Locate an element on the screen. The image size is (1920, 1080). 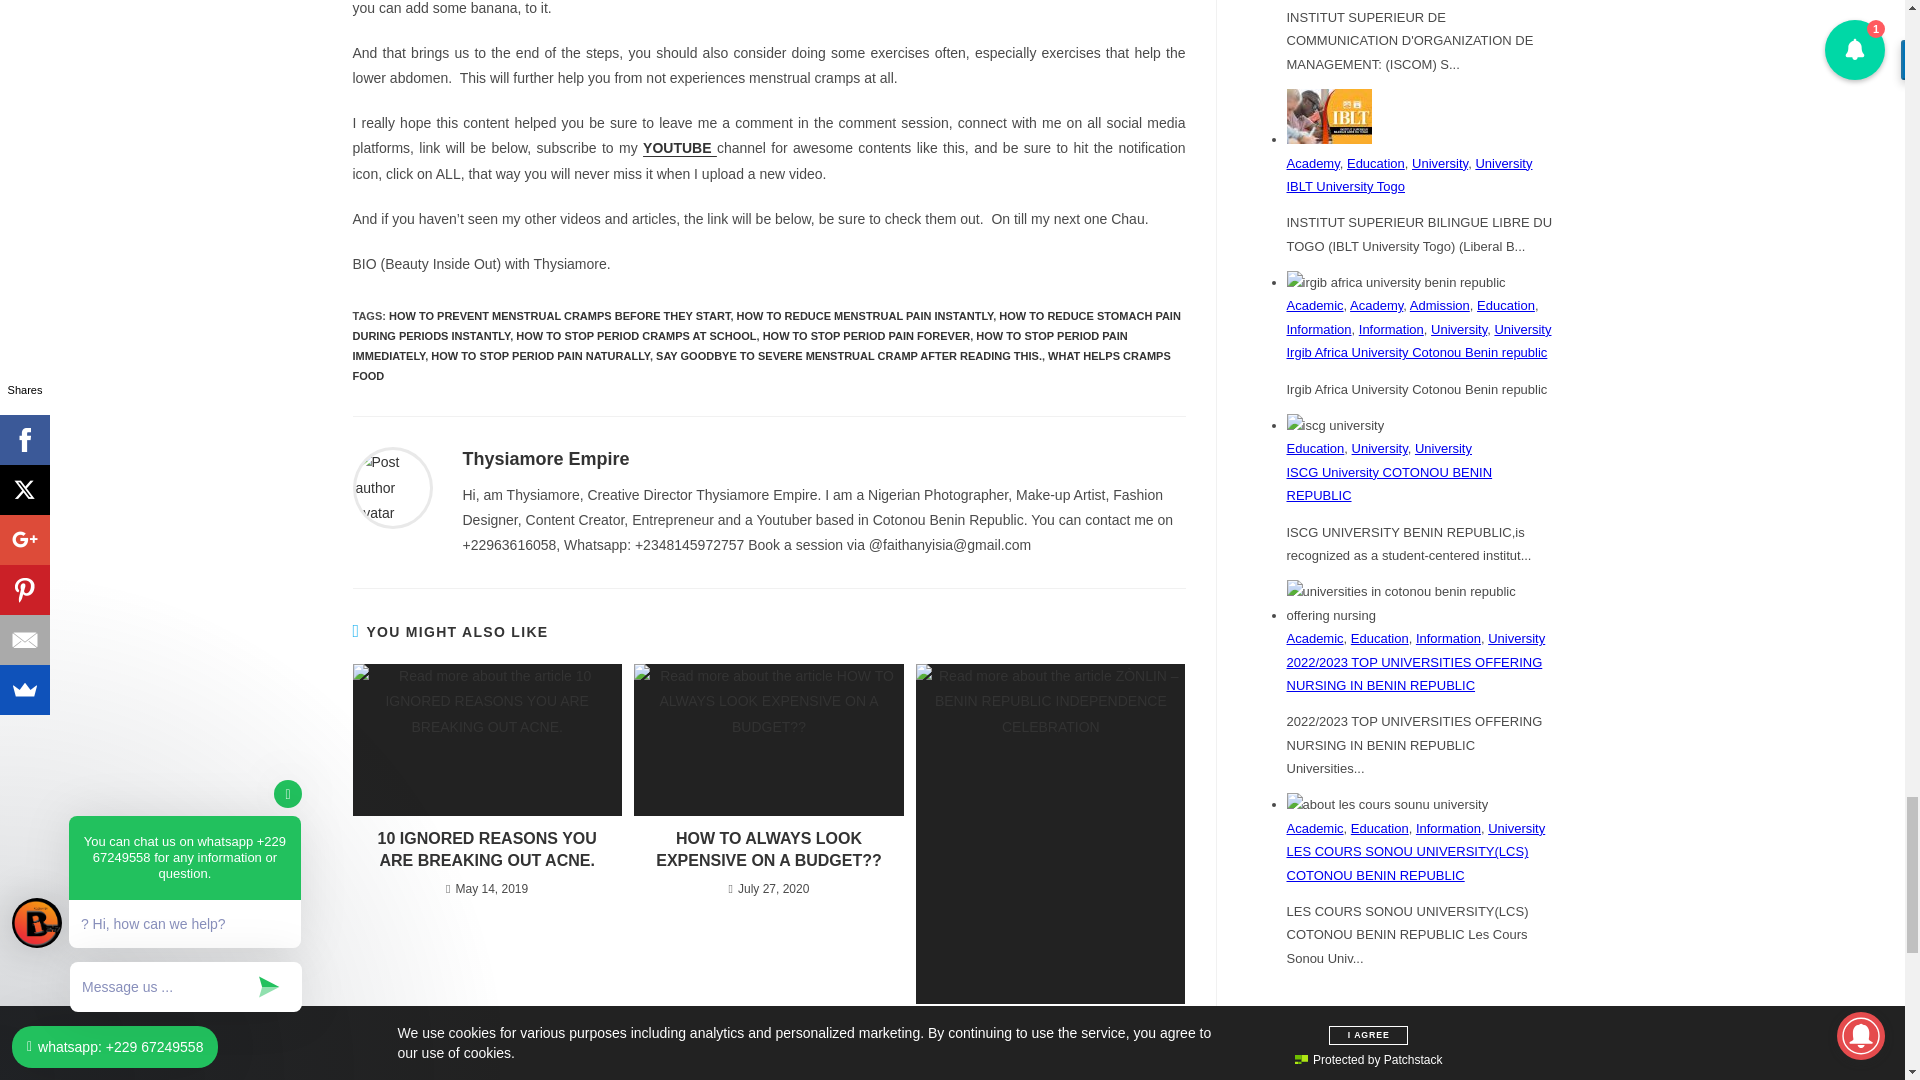
Facebook is located at coordinates (1270, 1062).